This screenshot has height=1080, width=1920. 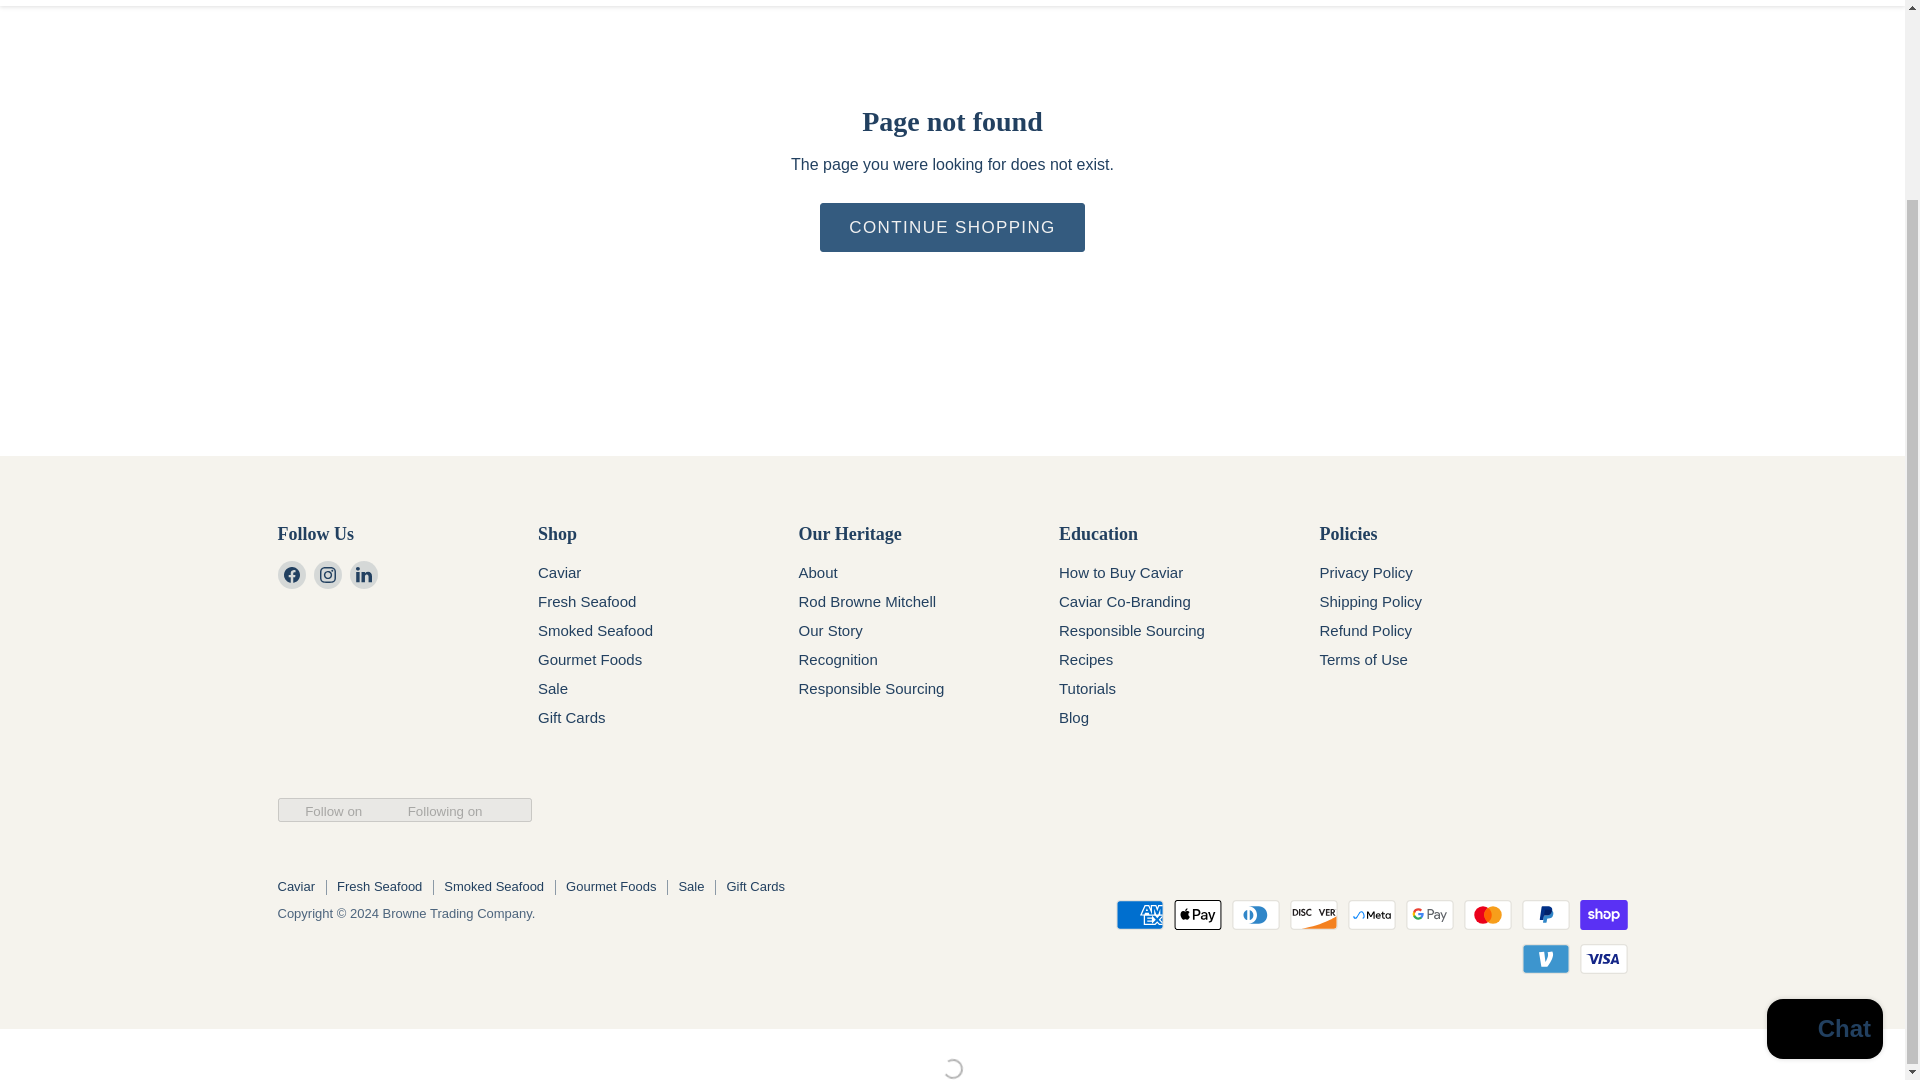 I want to click on Shop Pay, so click(x=1604, y=914).